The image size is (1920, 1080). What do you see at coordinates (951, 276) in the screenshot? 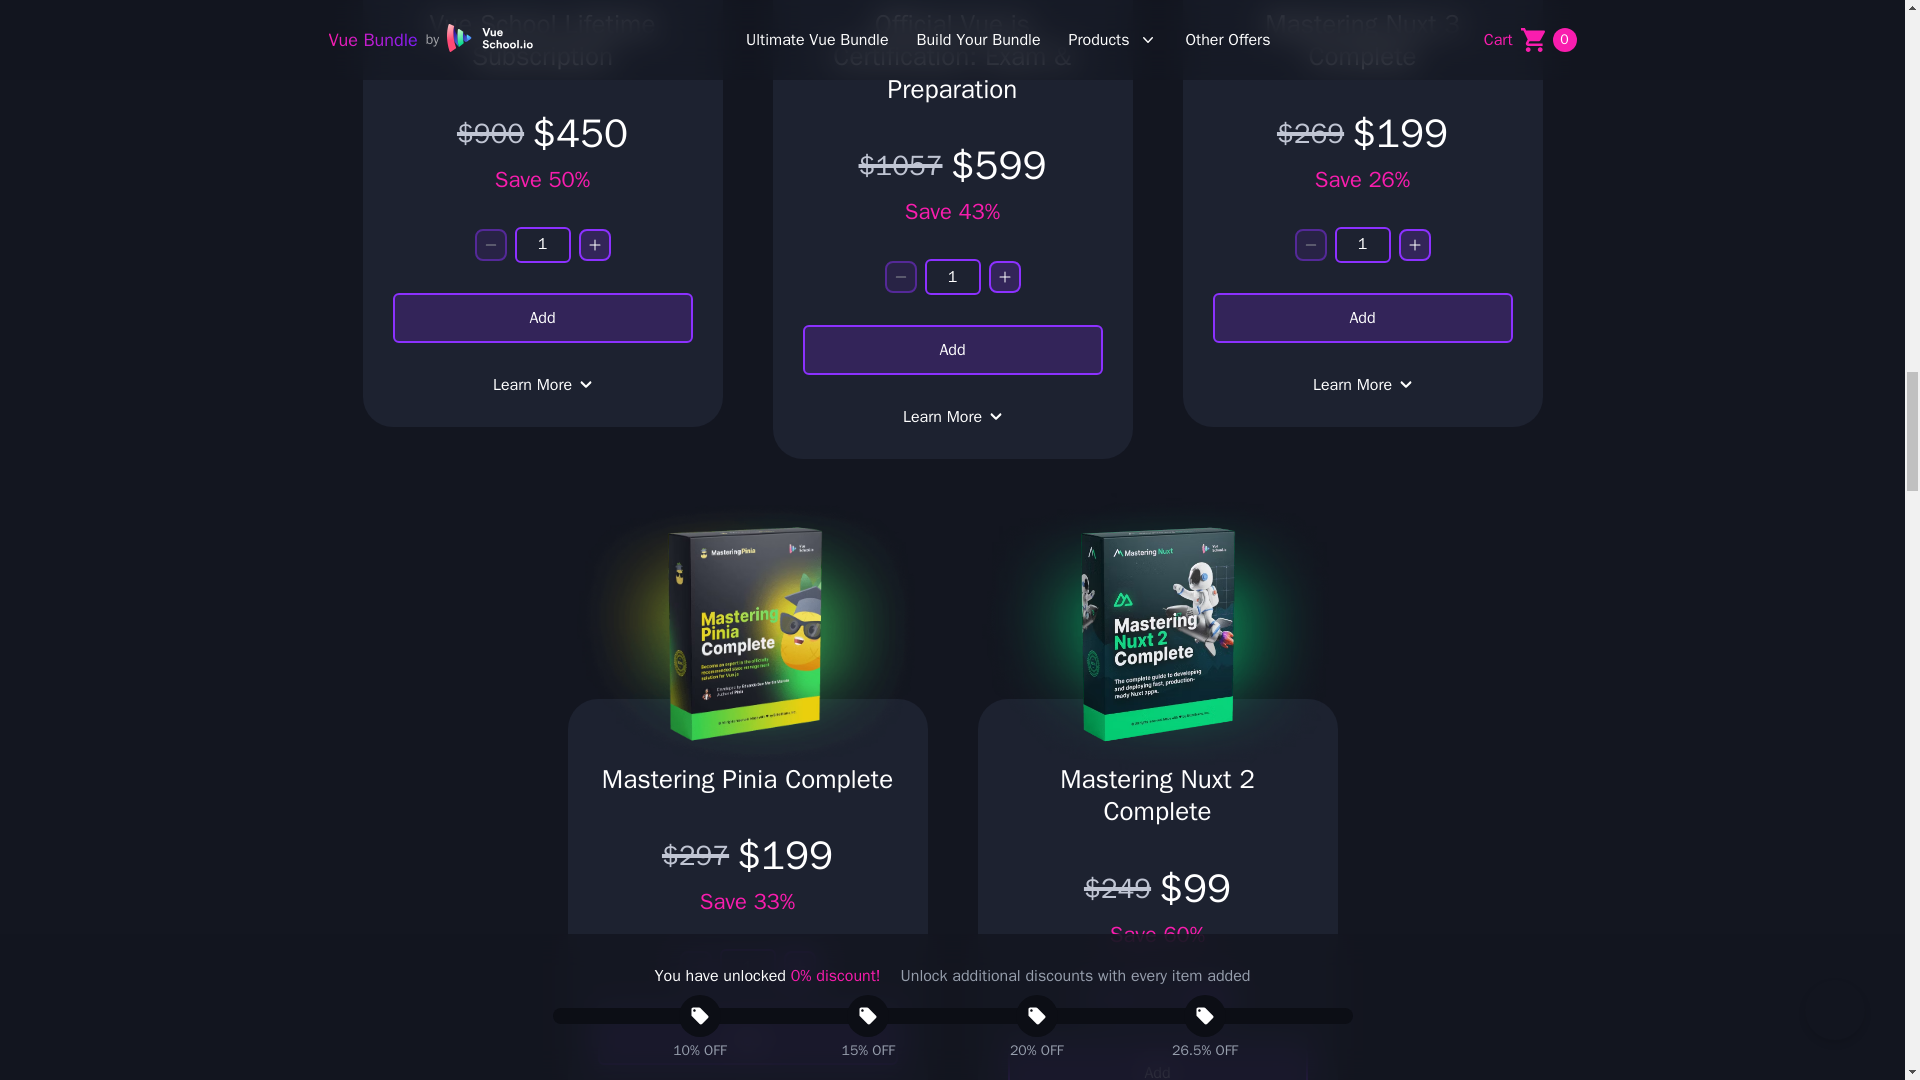
I see `1` at bounding box center [951, 276].